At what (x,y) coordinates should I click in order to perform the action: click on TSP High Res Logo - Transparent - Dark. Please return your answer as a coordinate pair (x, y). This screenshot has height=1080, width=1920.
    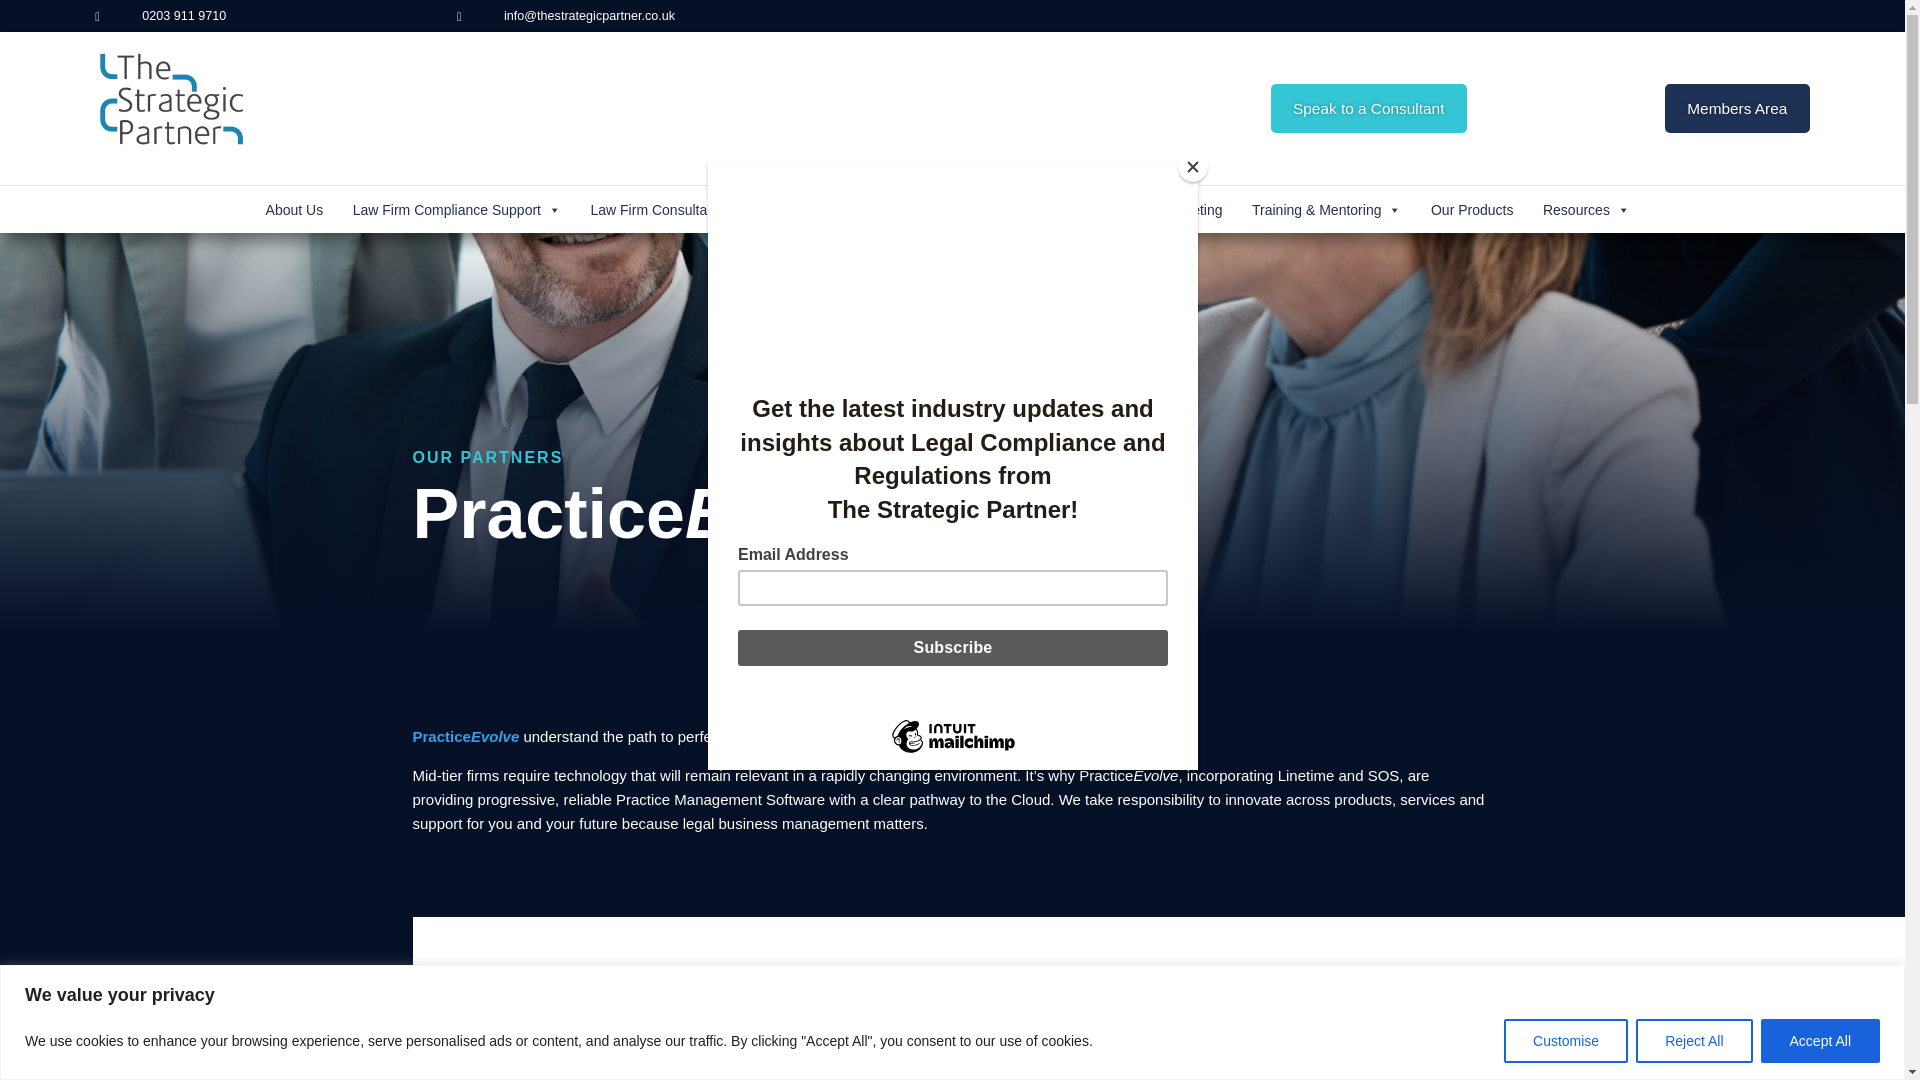
    Looking at the image, I should click on (172, 98).